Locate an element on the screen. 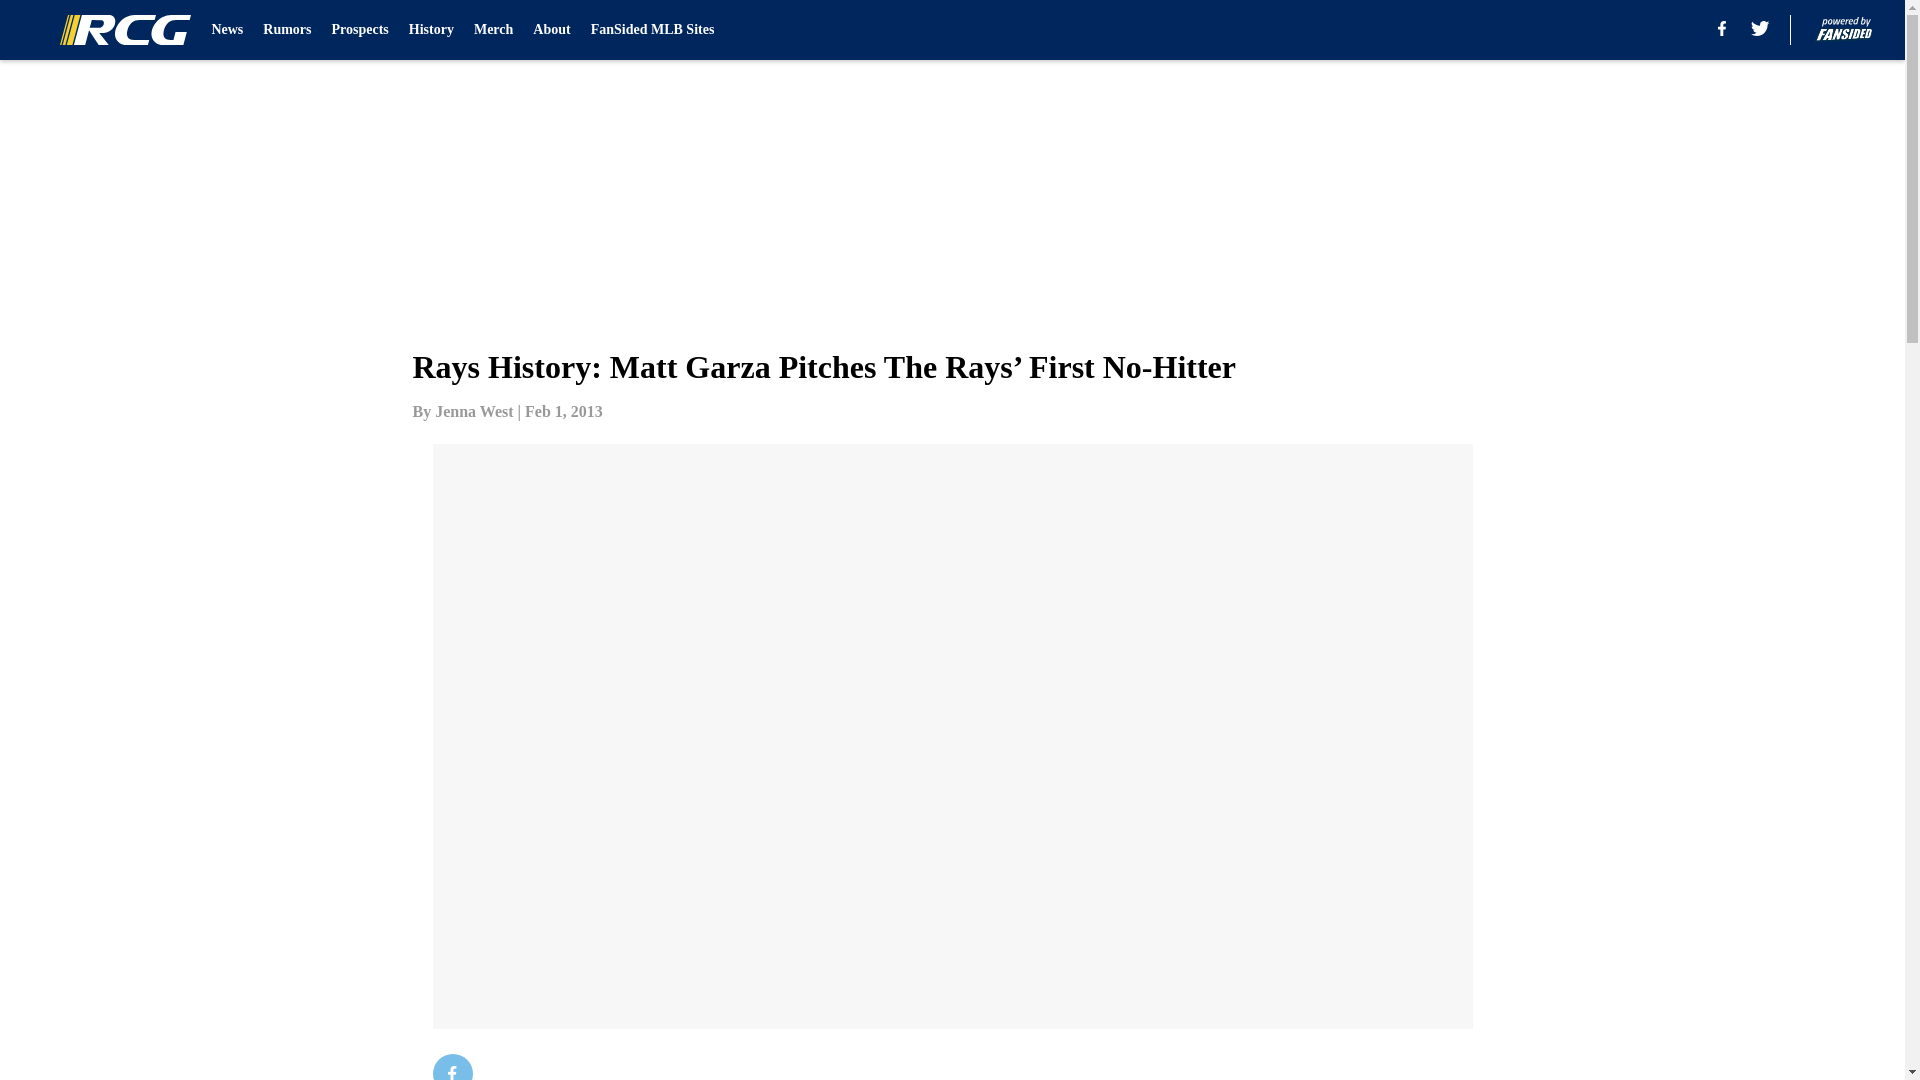  History is located at coordinates (430, 30).